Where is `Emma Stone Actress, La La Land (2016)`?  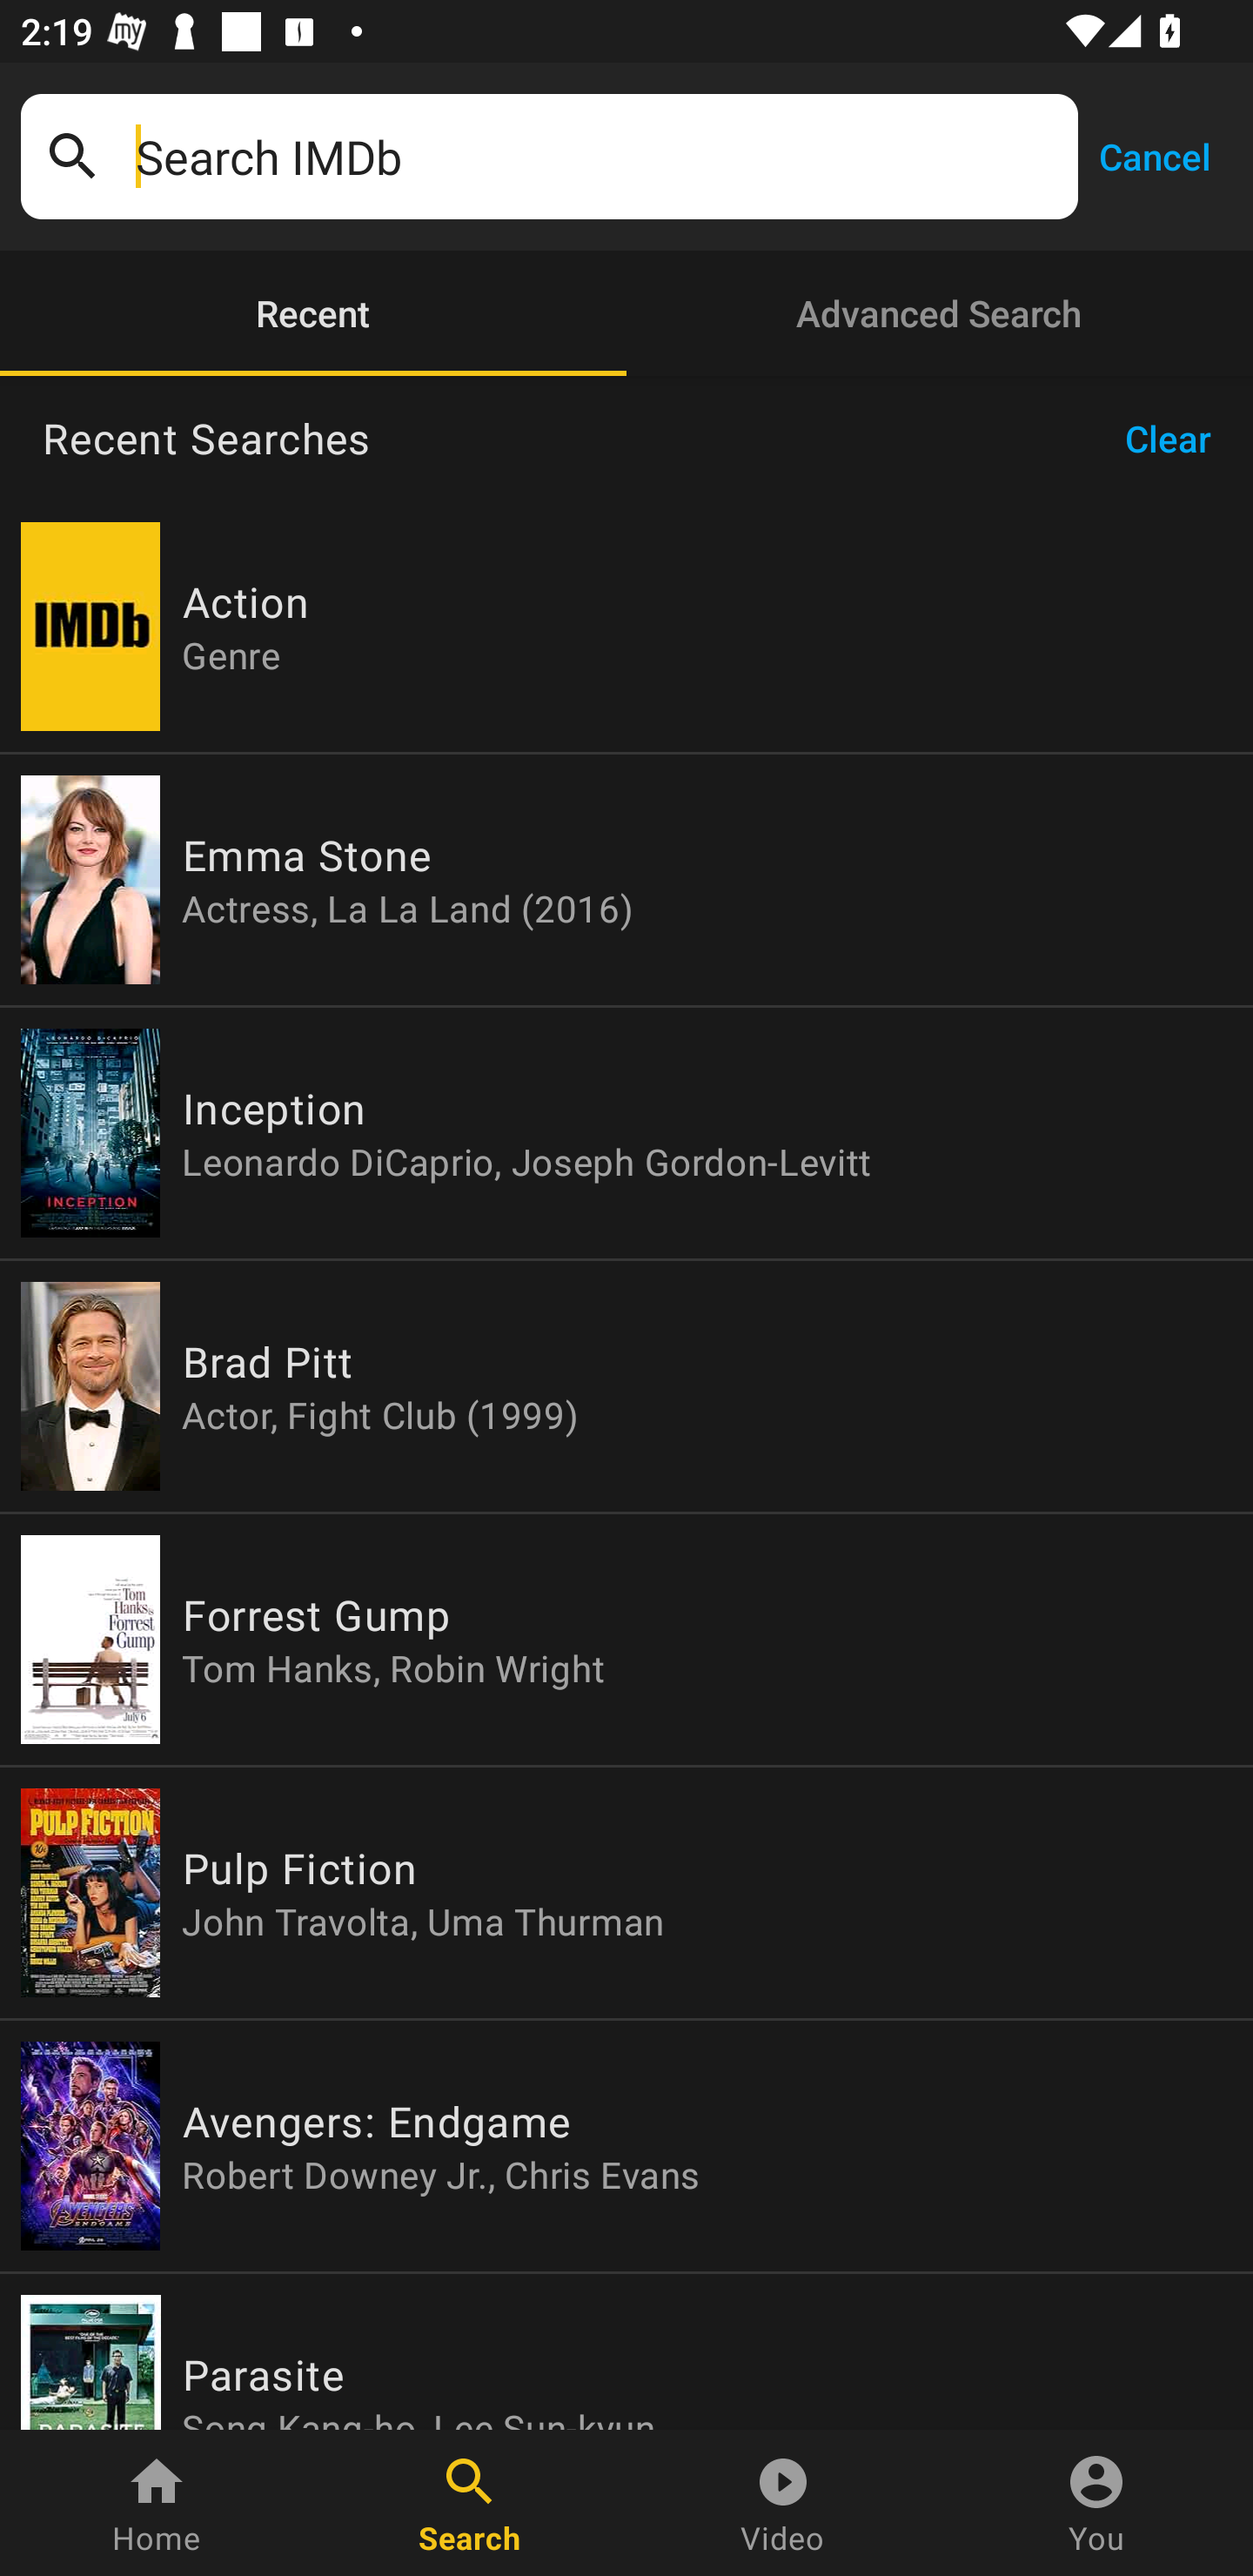
Emma Stone Actress, La La Land (2016) is located at coordinates (626, 879).